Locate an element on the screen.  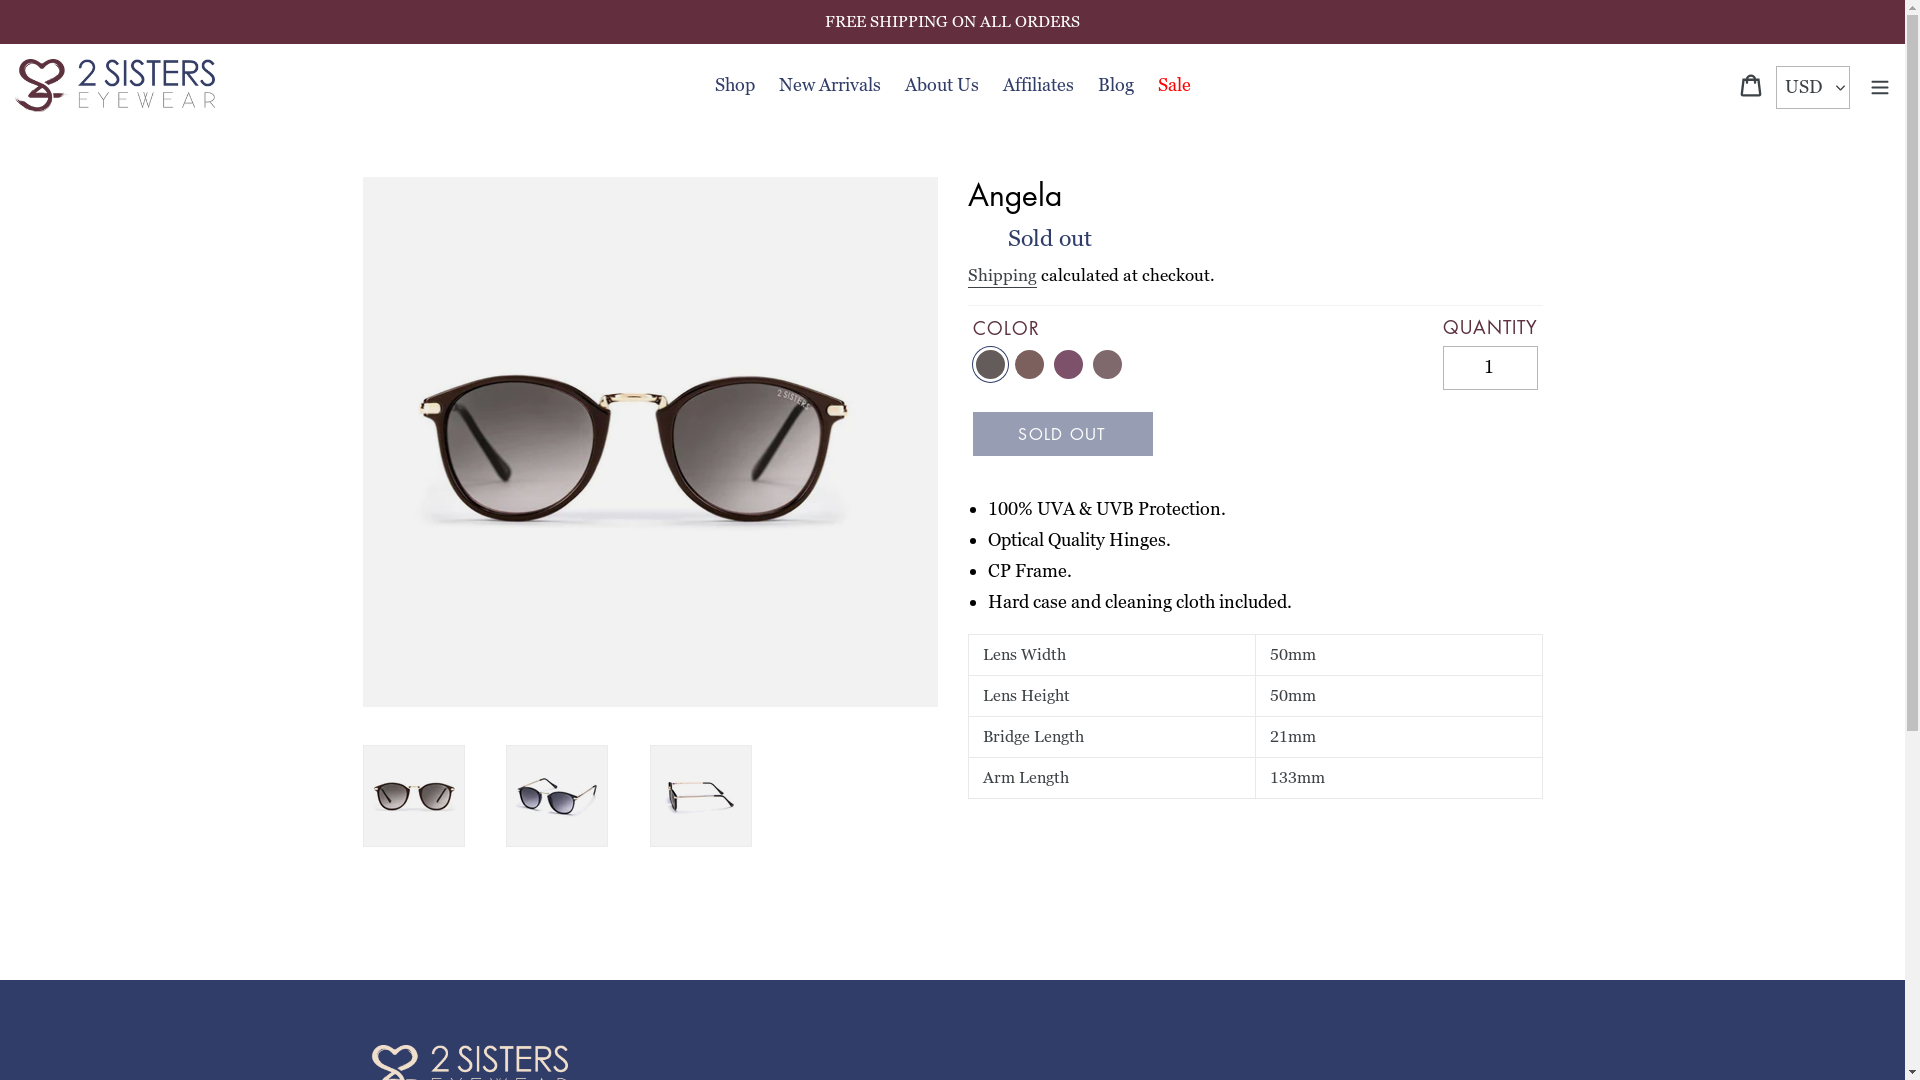
Milky Wine Fade with Gradient Wine Smoke Lens is located at coordinates (1068, 364).